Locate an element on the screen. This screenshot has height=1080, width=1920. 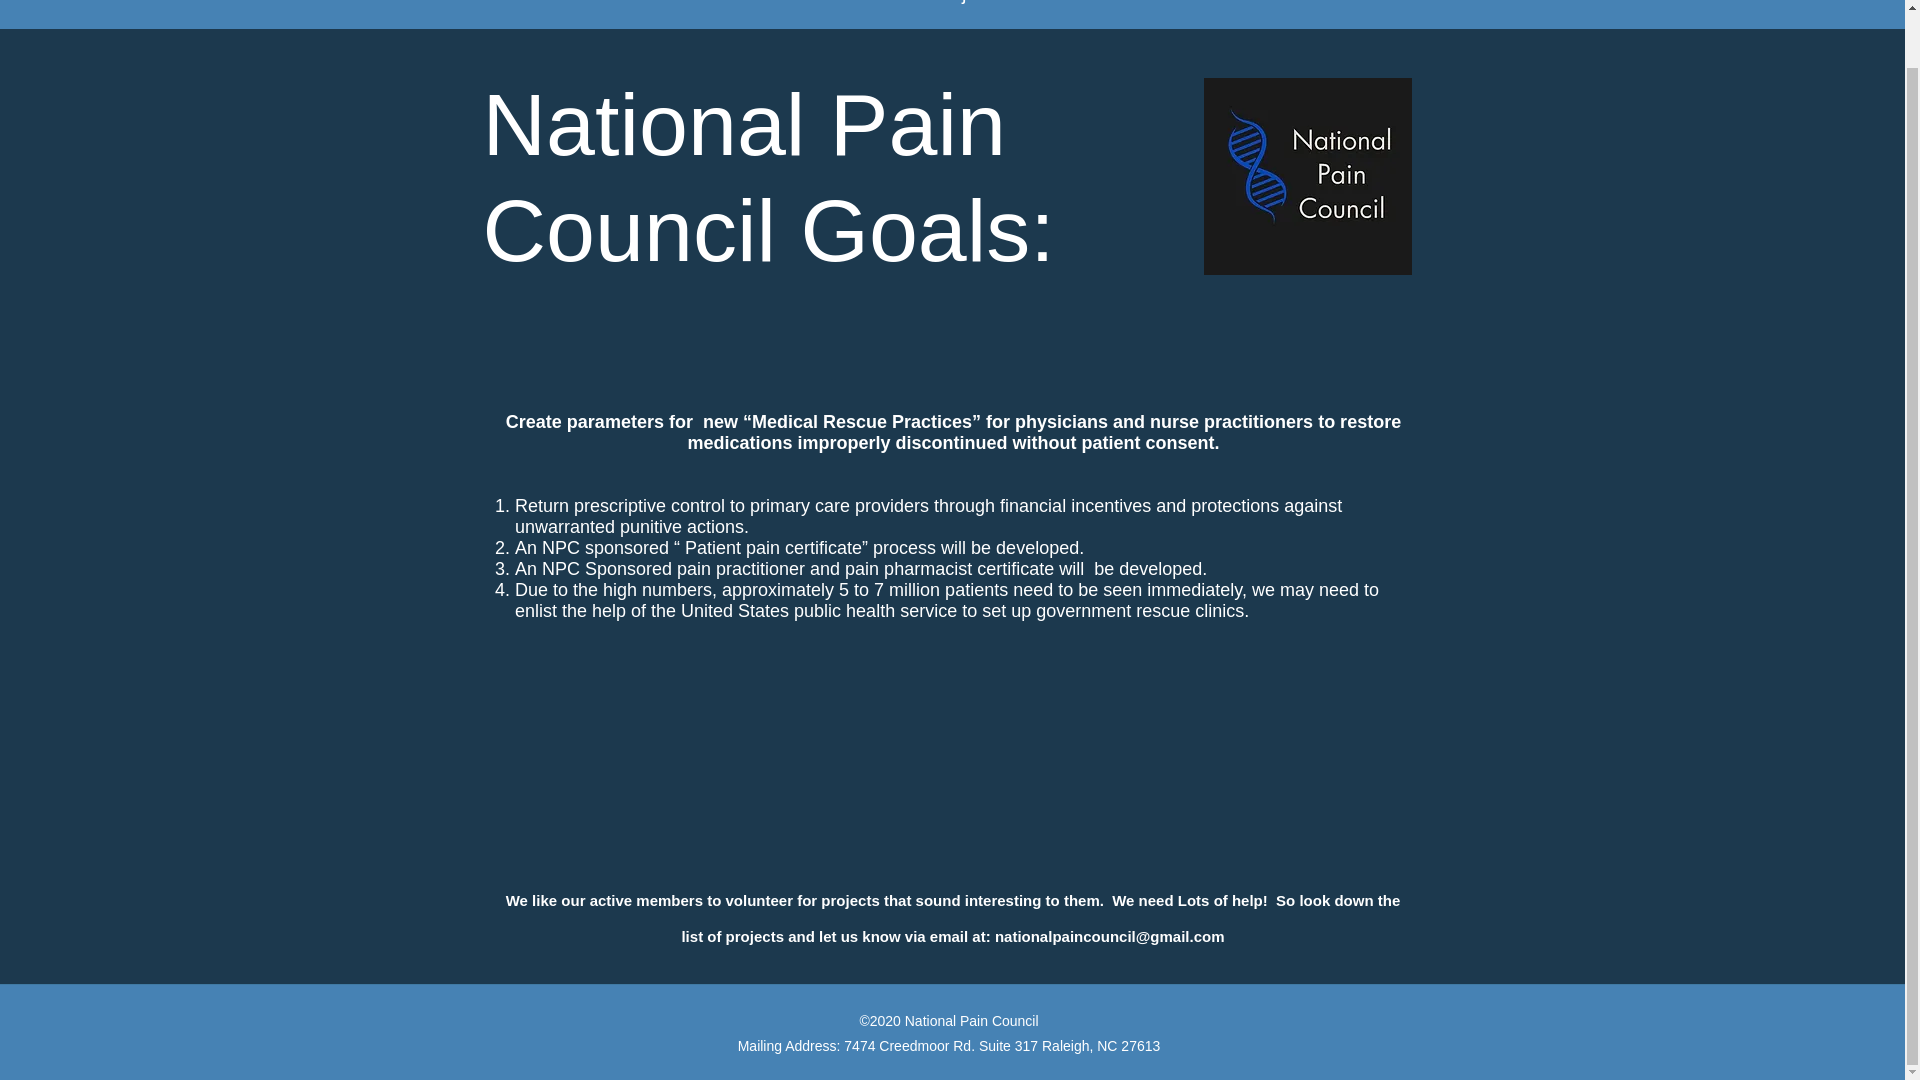
News is located at coordinates (876, 4).